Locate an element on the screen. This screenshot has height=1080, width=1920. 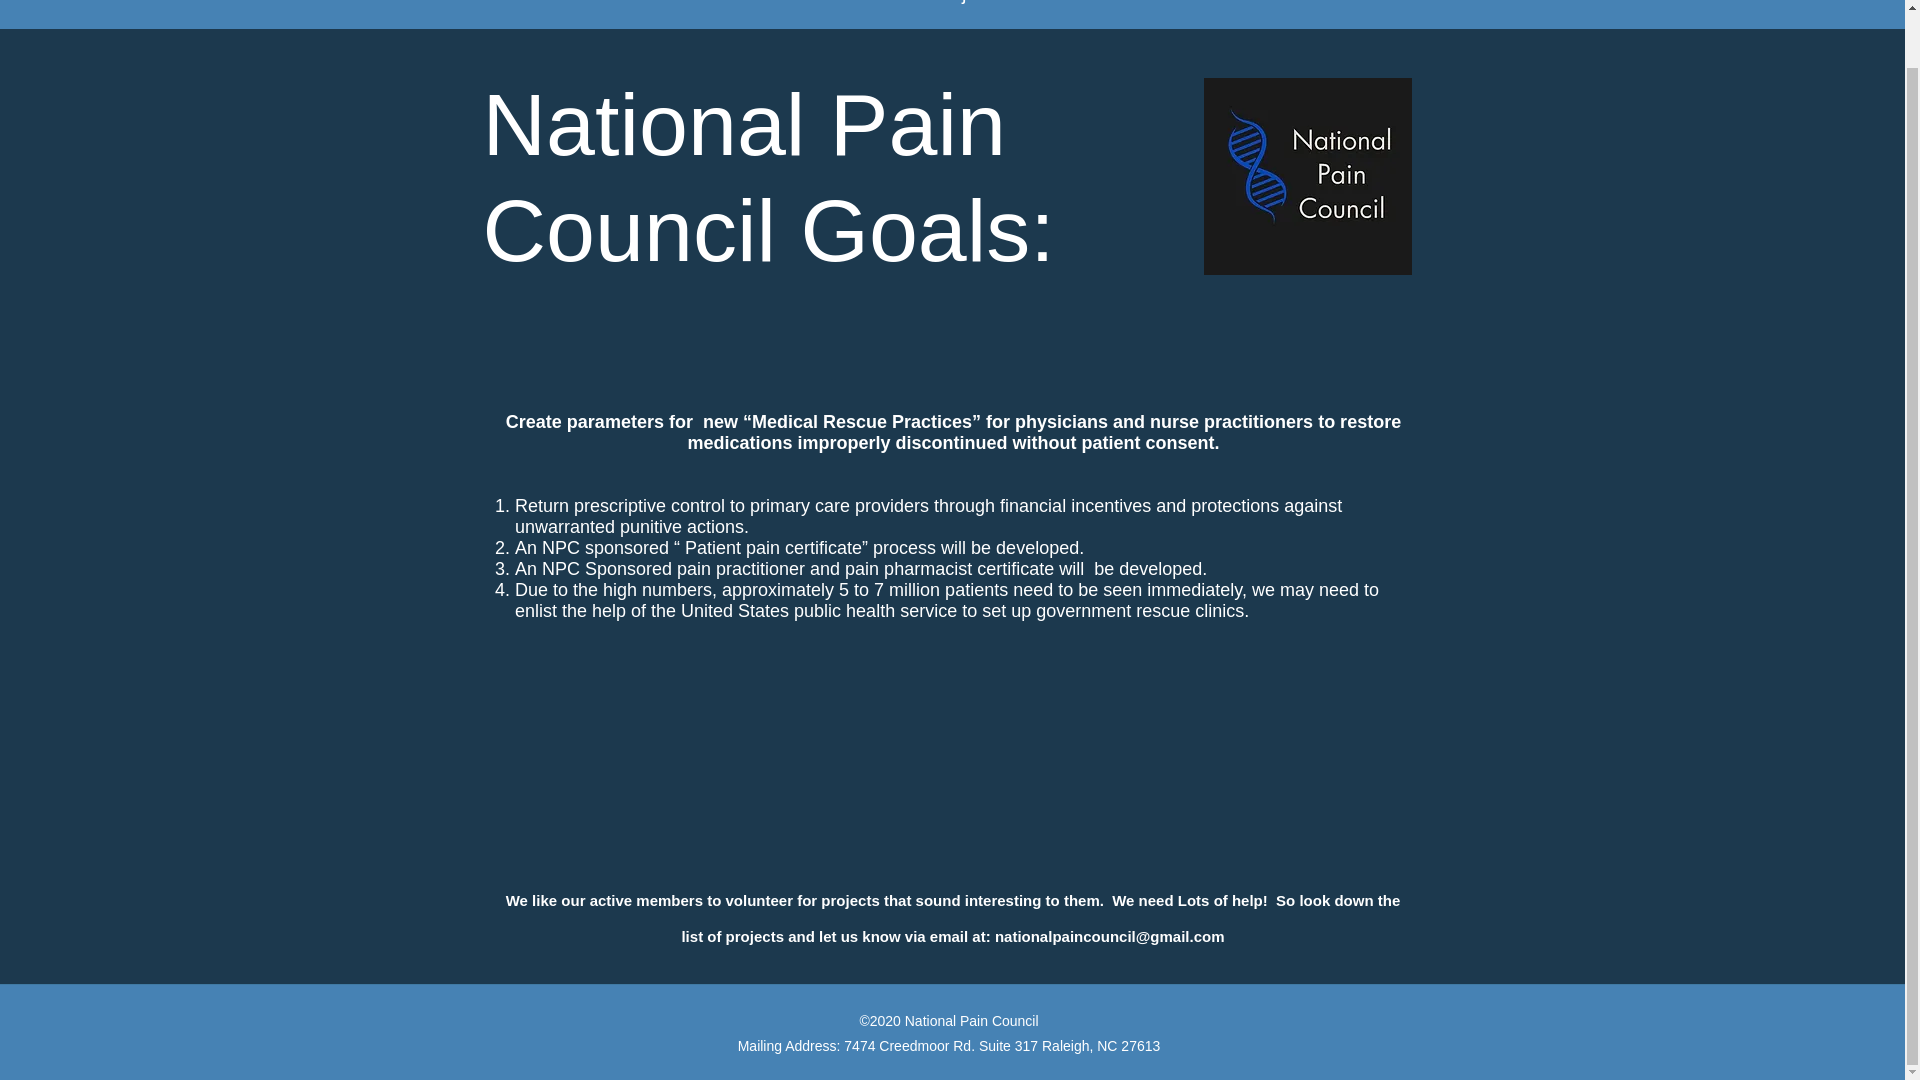
News is located at coordinates (876, 4).